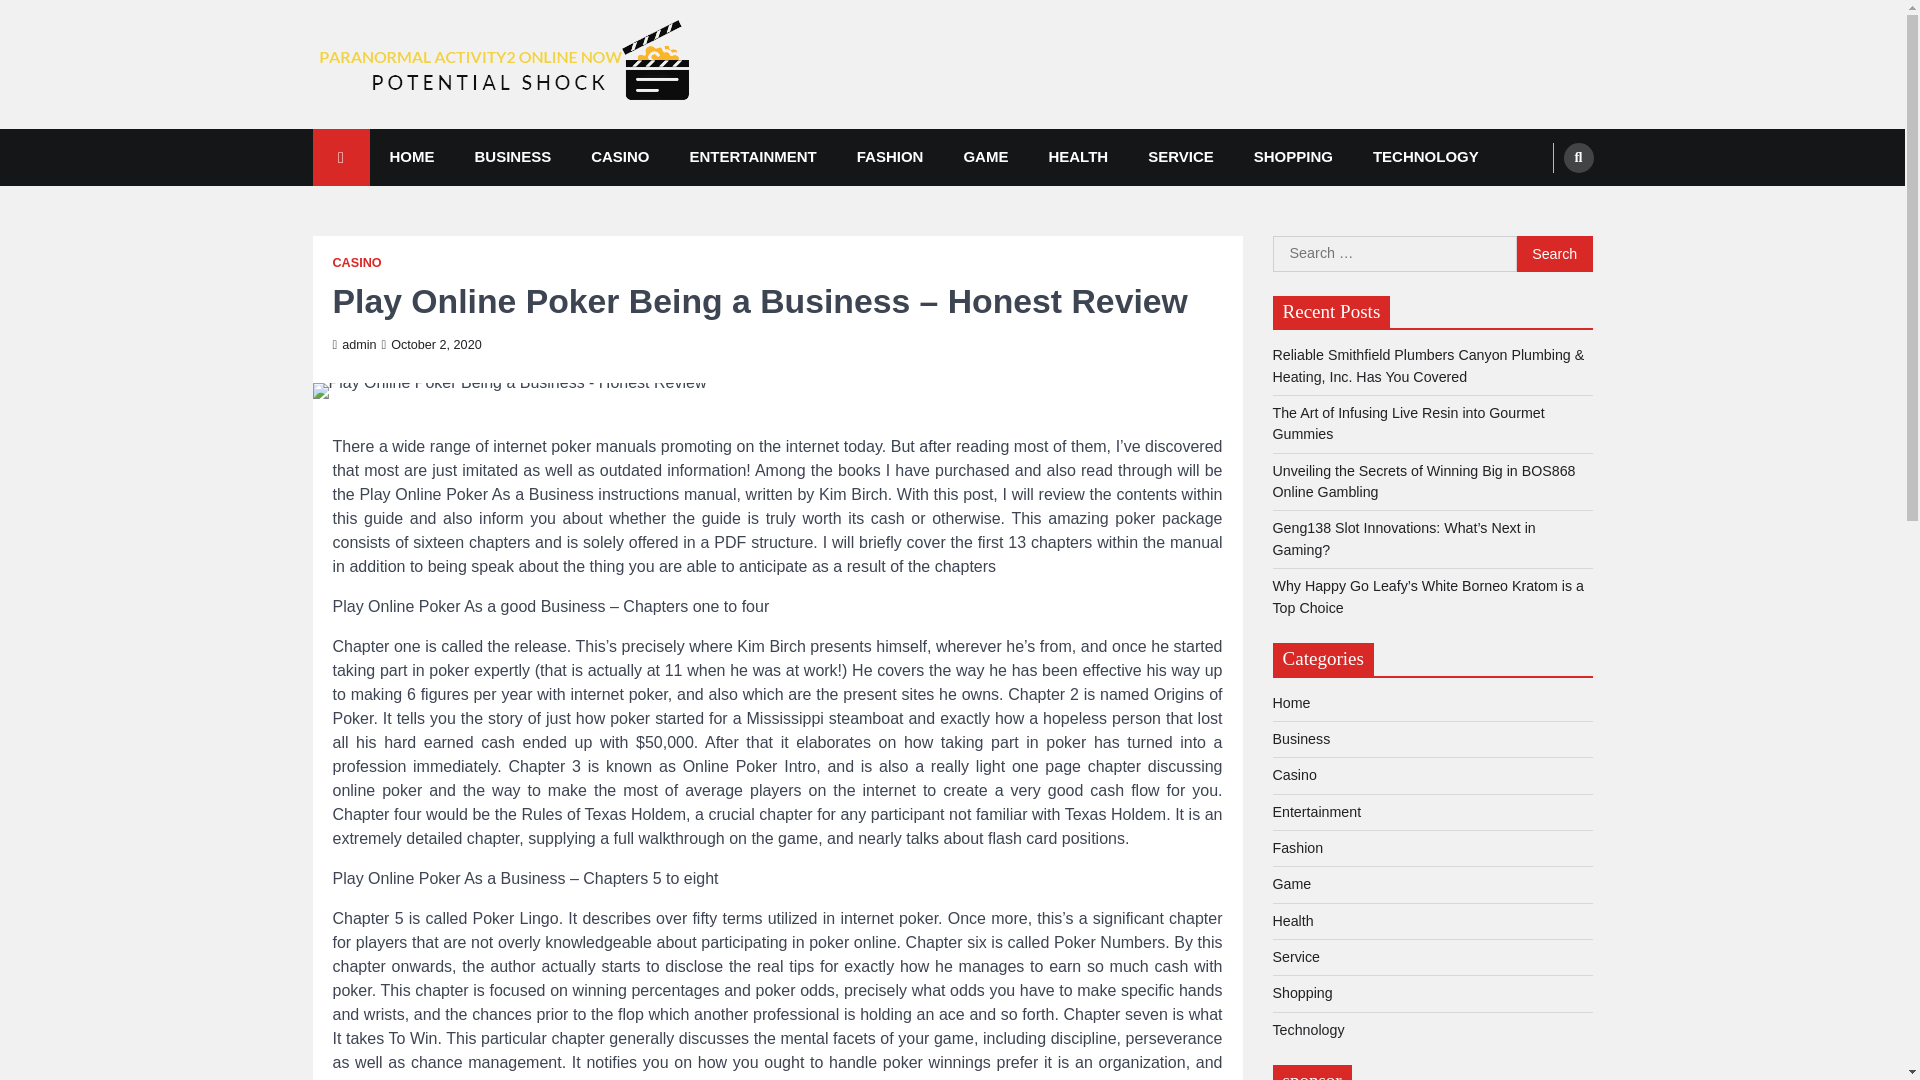 The height and width of the screenshot is (1080, 1920). Describe the element at coordinates (1426, 156) in the screenshot. I see `TECHNOLOGY` at that location.